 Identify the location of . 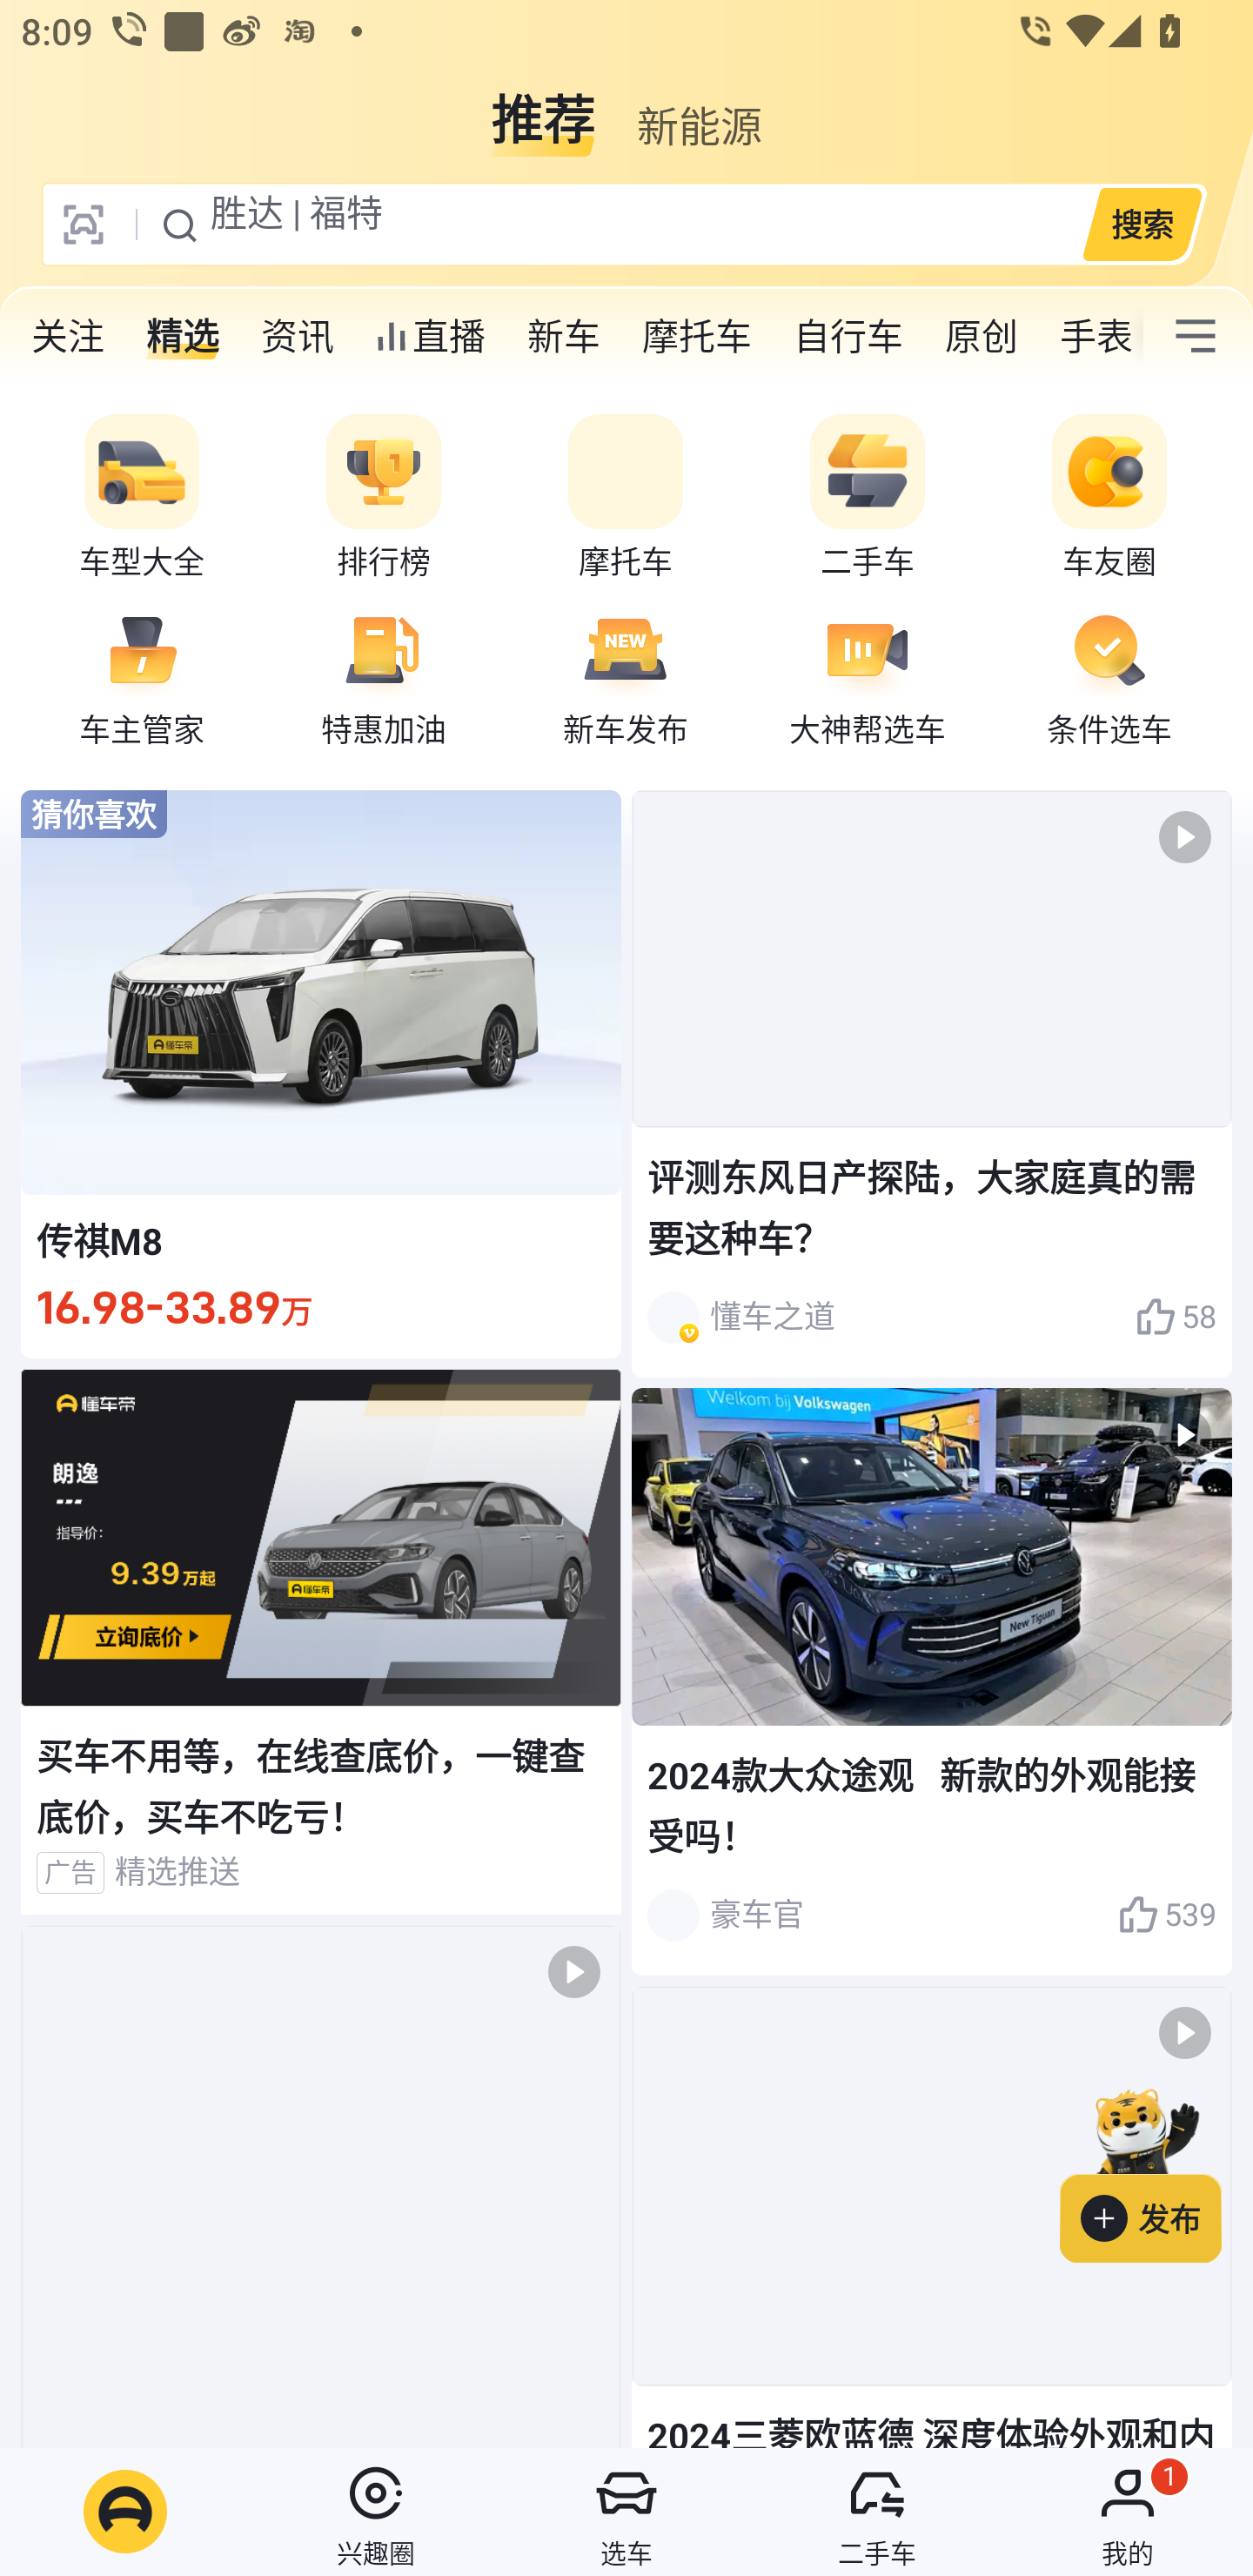
(321, 2186).